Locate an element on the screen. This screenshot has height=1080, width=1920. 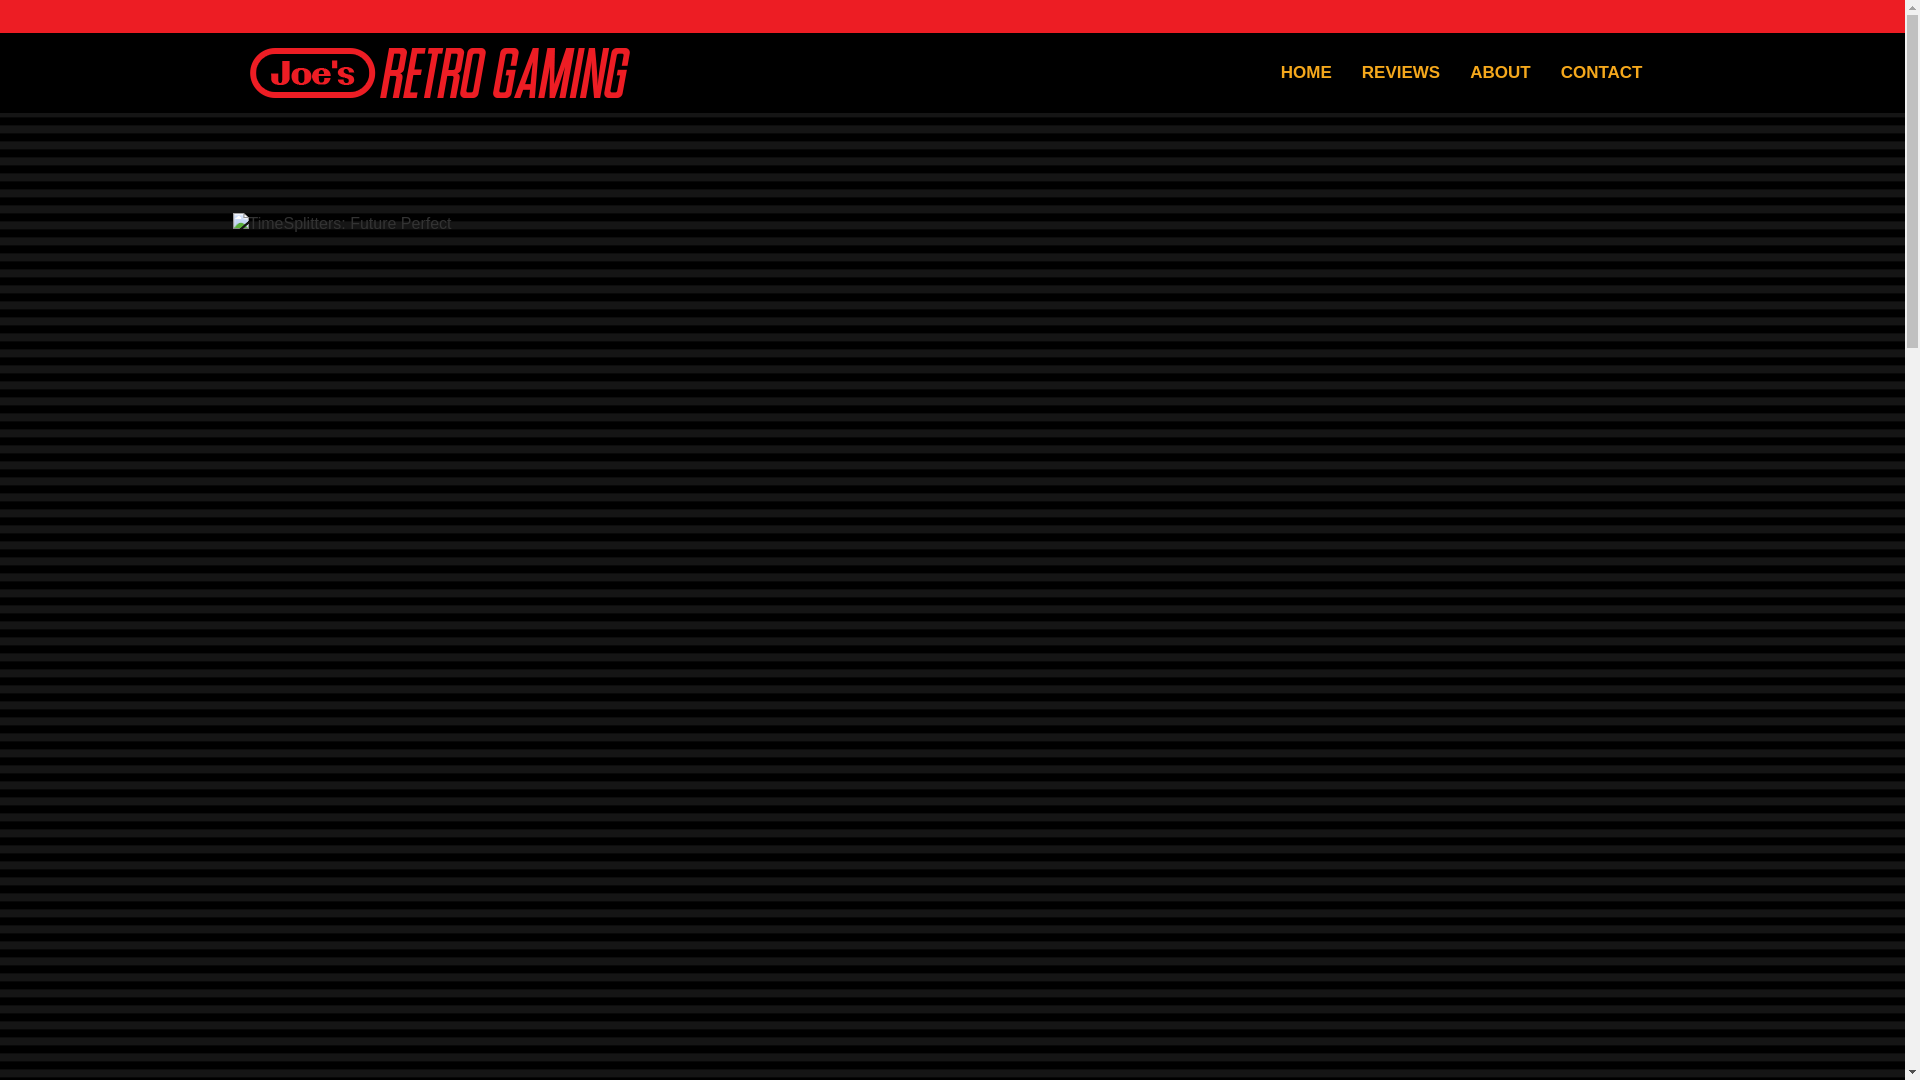
Home is located at coordinates (1306, 72).